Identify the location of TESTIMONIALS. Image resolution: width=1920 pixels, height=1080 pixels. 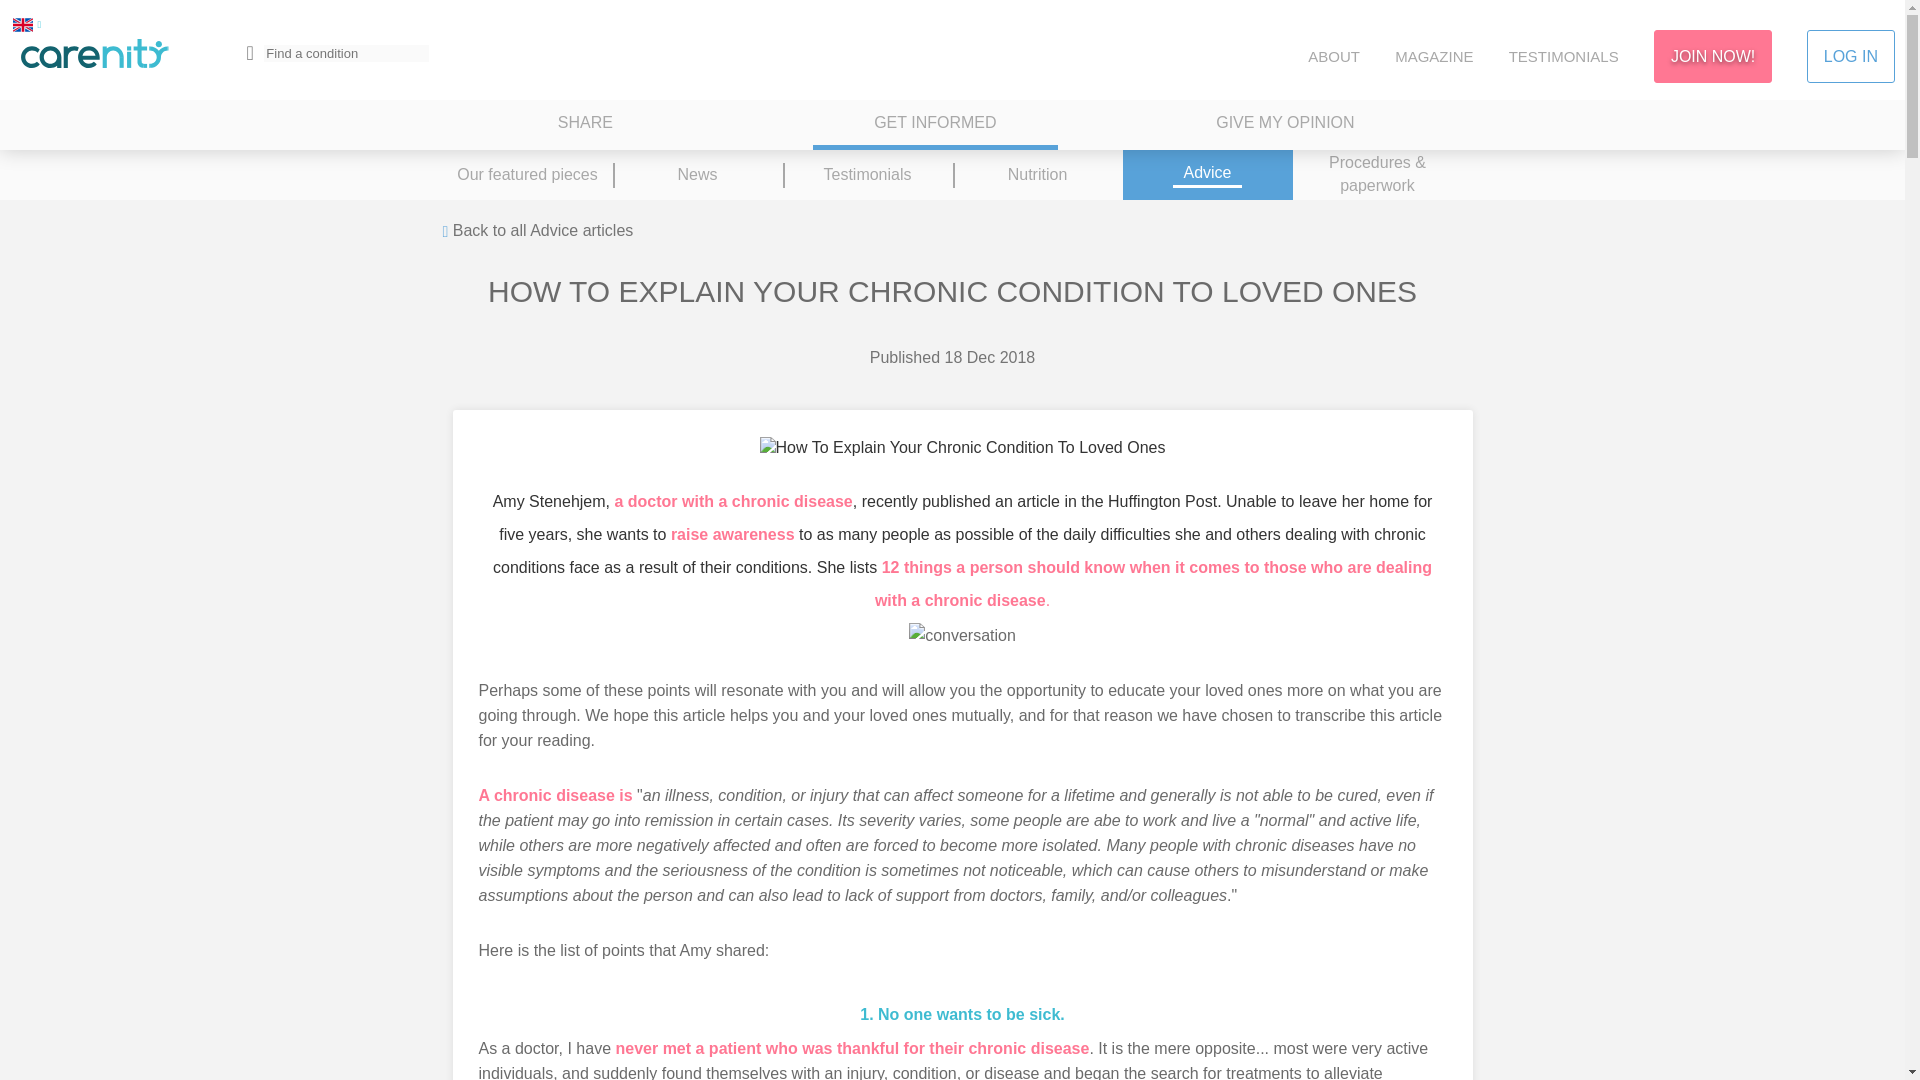
(1564, 56).